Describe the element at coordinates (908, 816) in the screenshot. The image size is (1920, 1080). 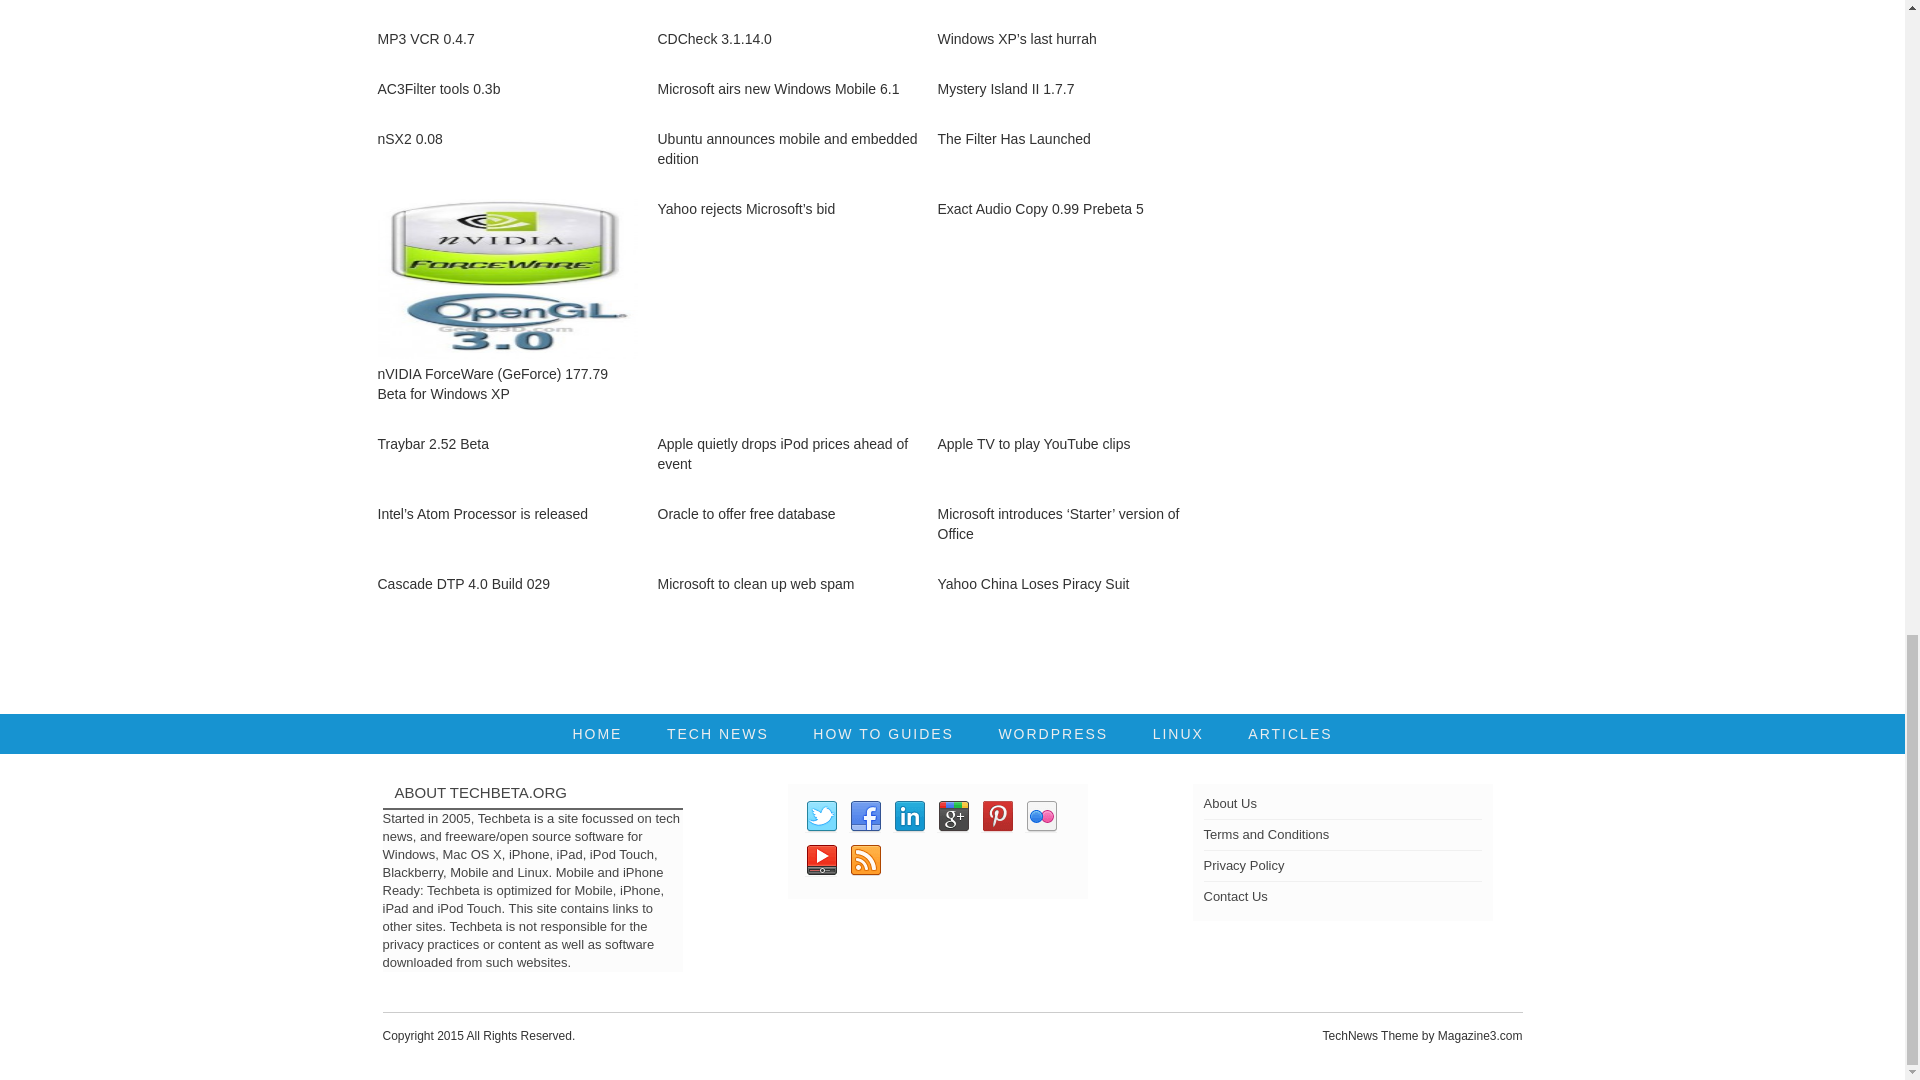
I see `LinkedIn` at that location.